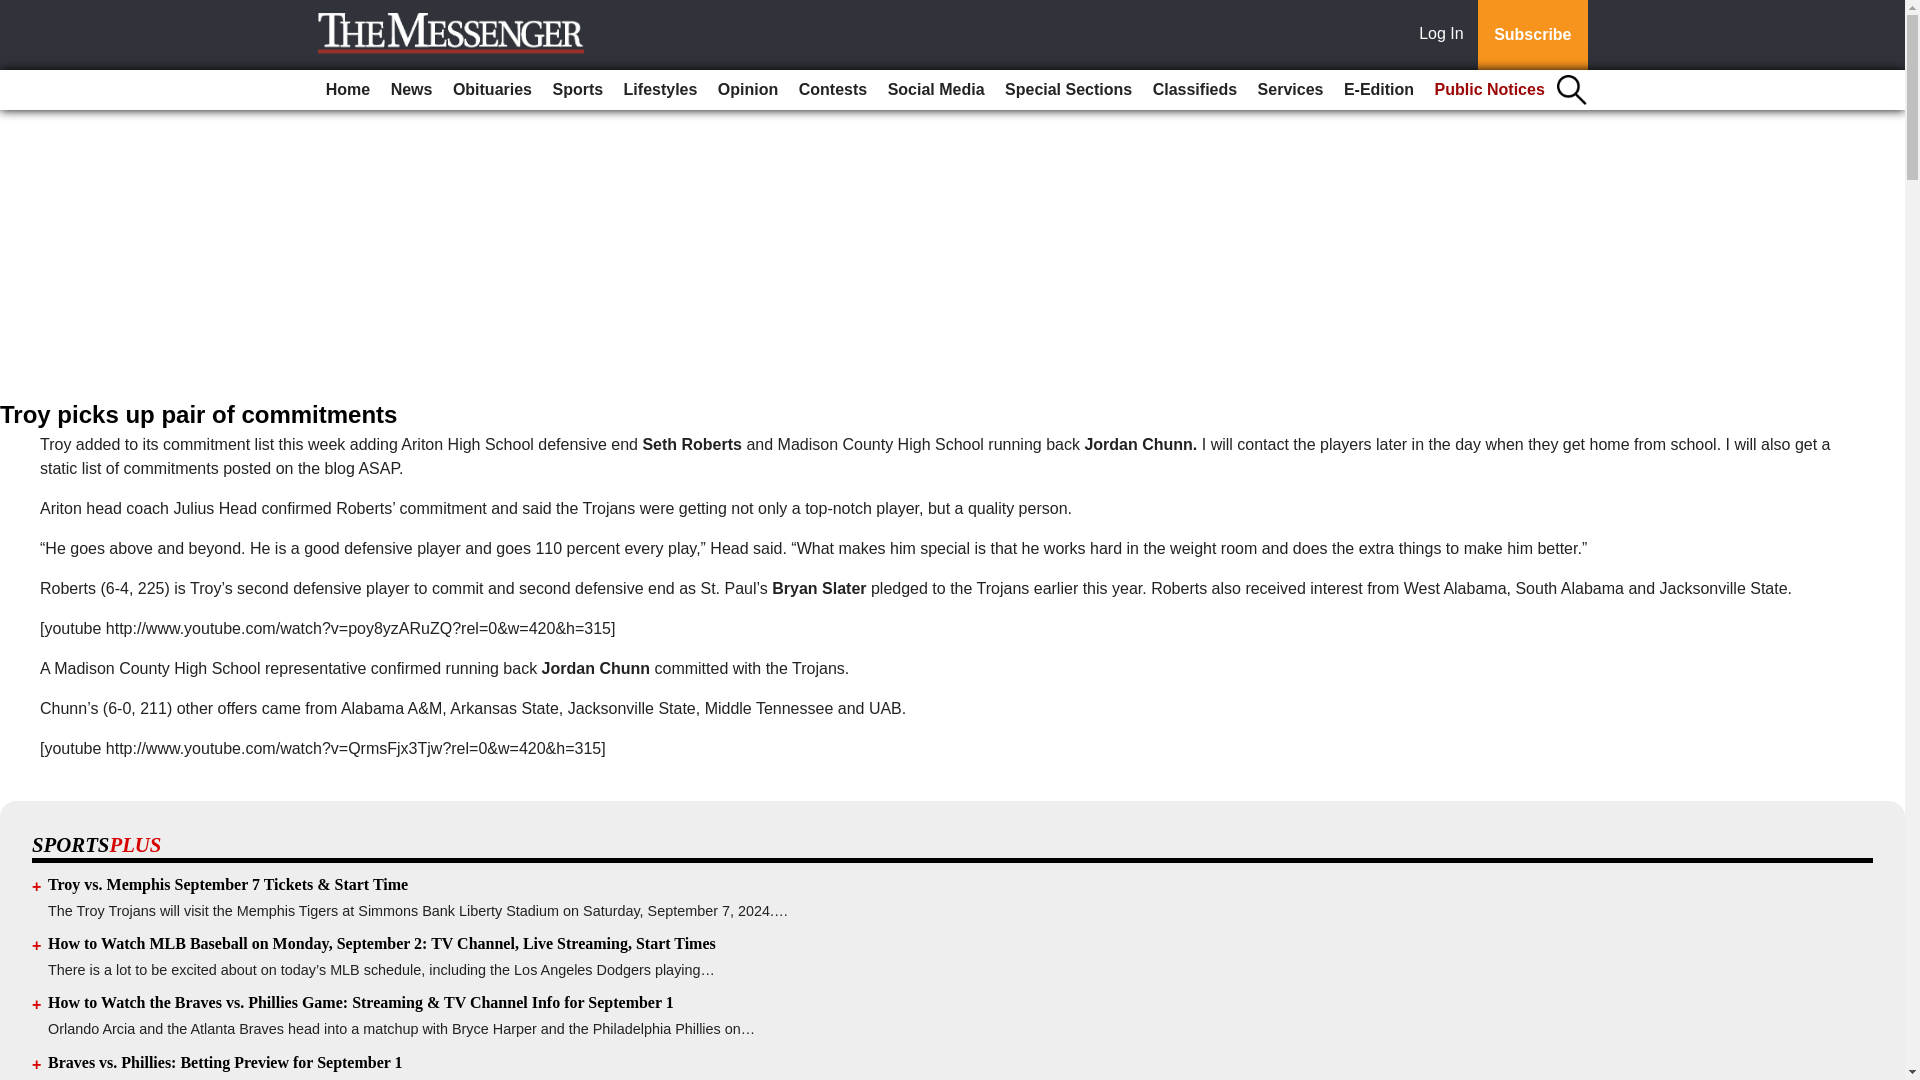 This screenshot has width=1920, height=1080. I want to click on Social Media, so click(936, 90).